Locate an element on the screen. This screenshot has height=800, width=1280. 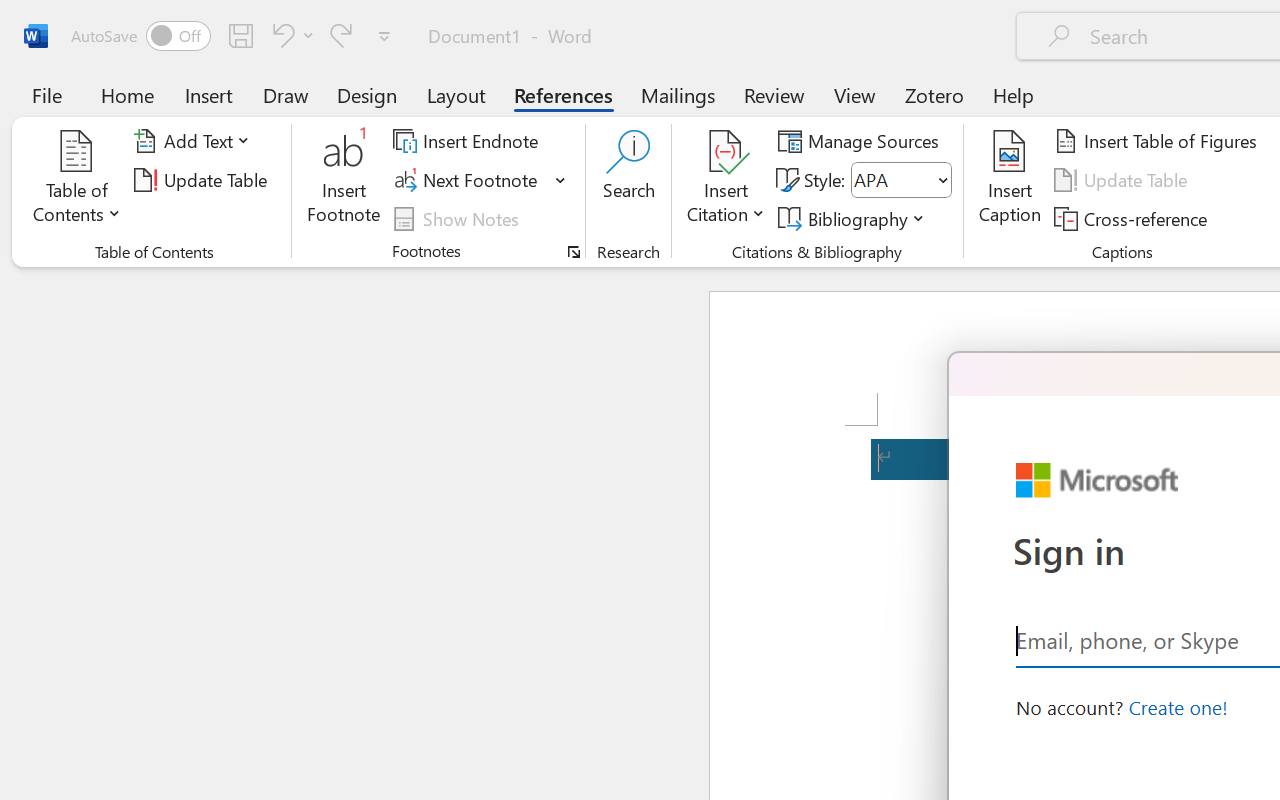
Insert Table of Figures... is located at coordinates (1158, 141).